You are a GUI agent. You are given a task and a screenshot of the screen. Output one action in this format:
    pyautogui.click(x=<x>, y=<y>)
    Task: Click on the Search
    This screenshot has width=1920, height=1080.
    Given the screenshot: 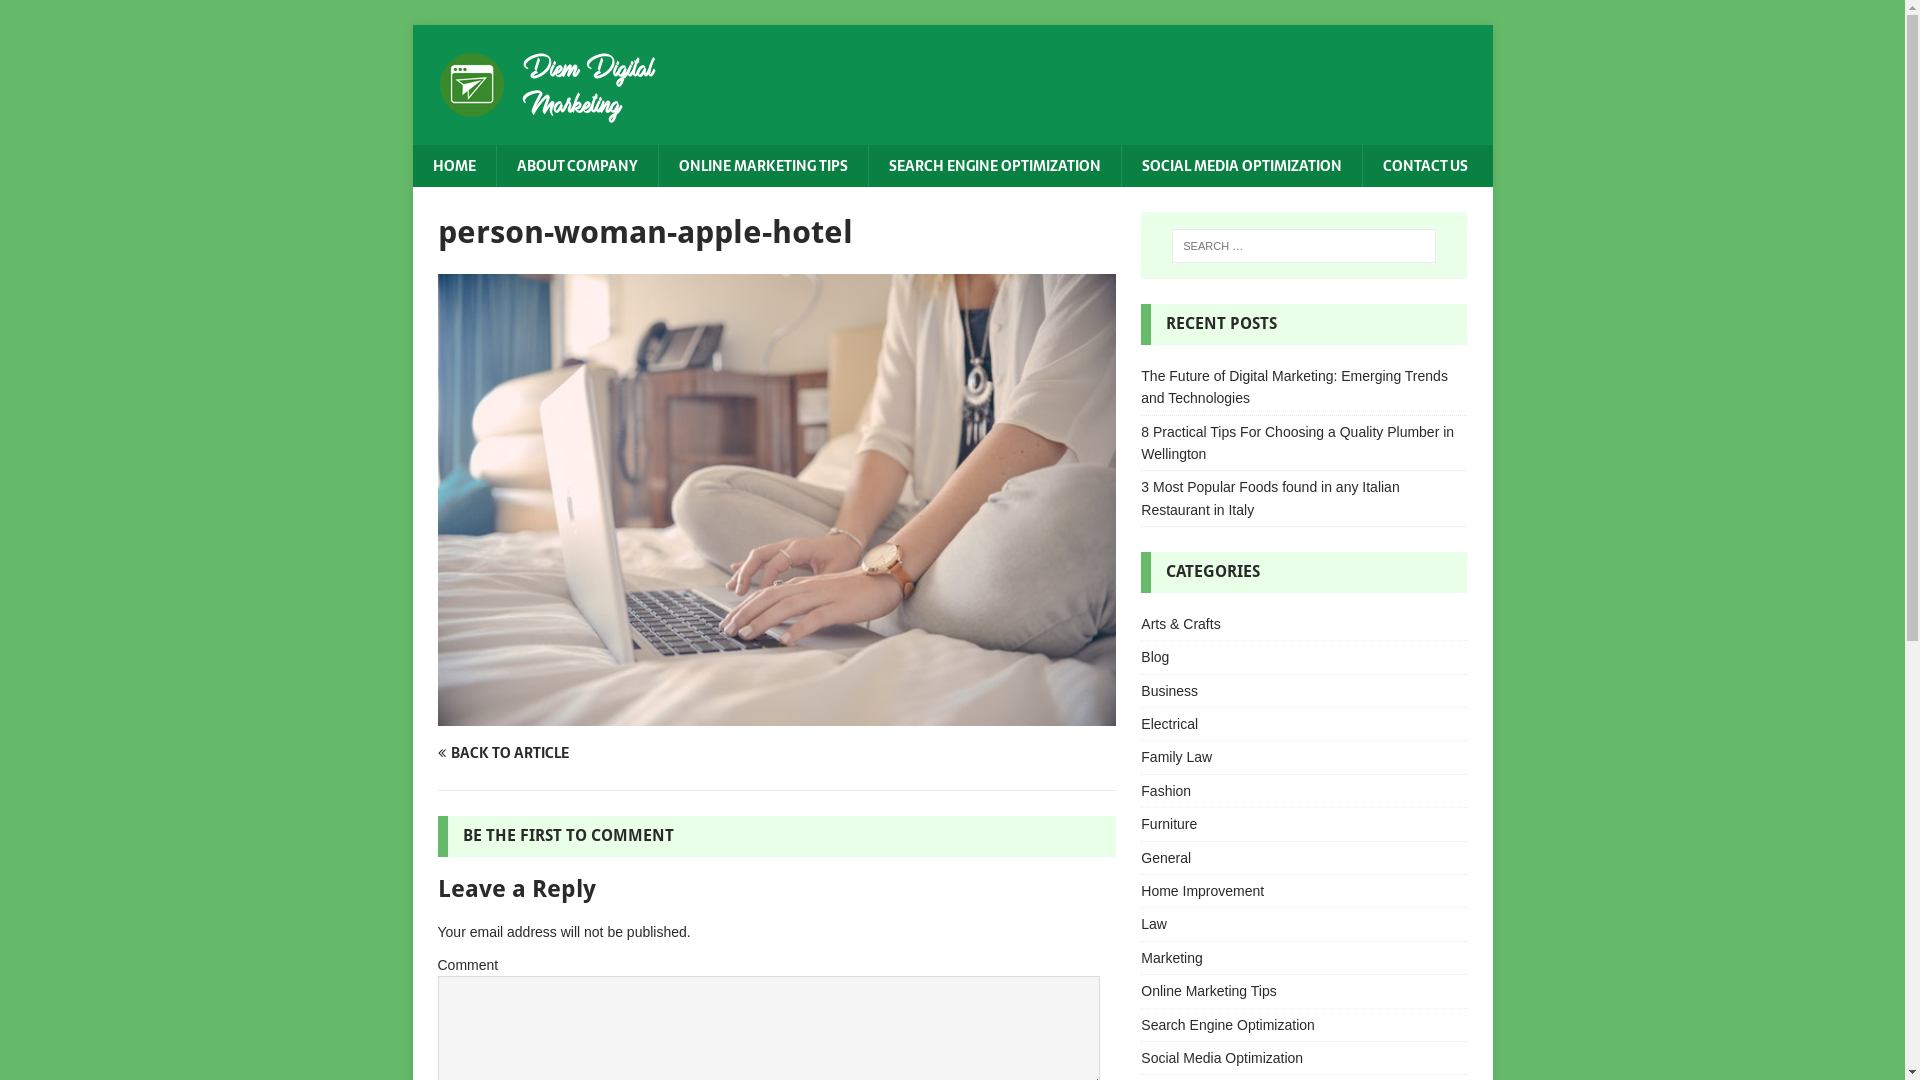 What is the action you would take?
    pyautogui.click(x=75, y=16)
    